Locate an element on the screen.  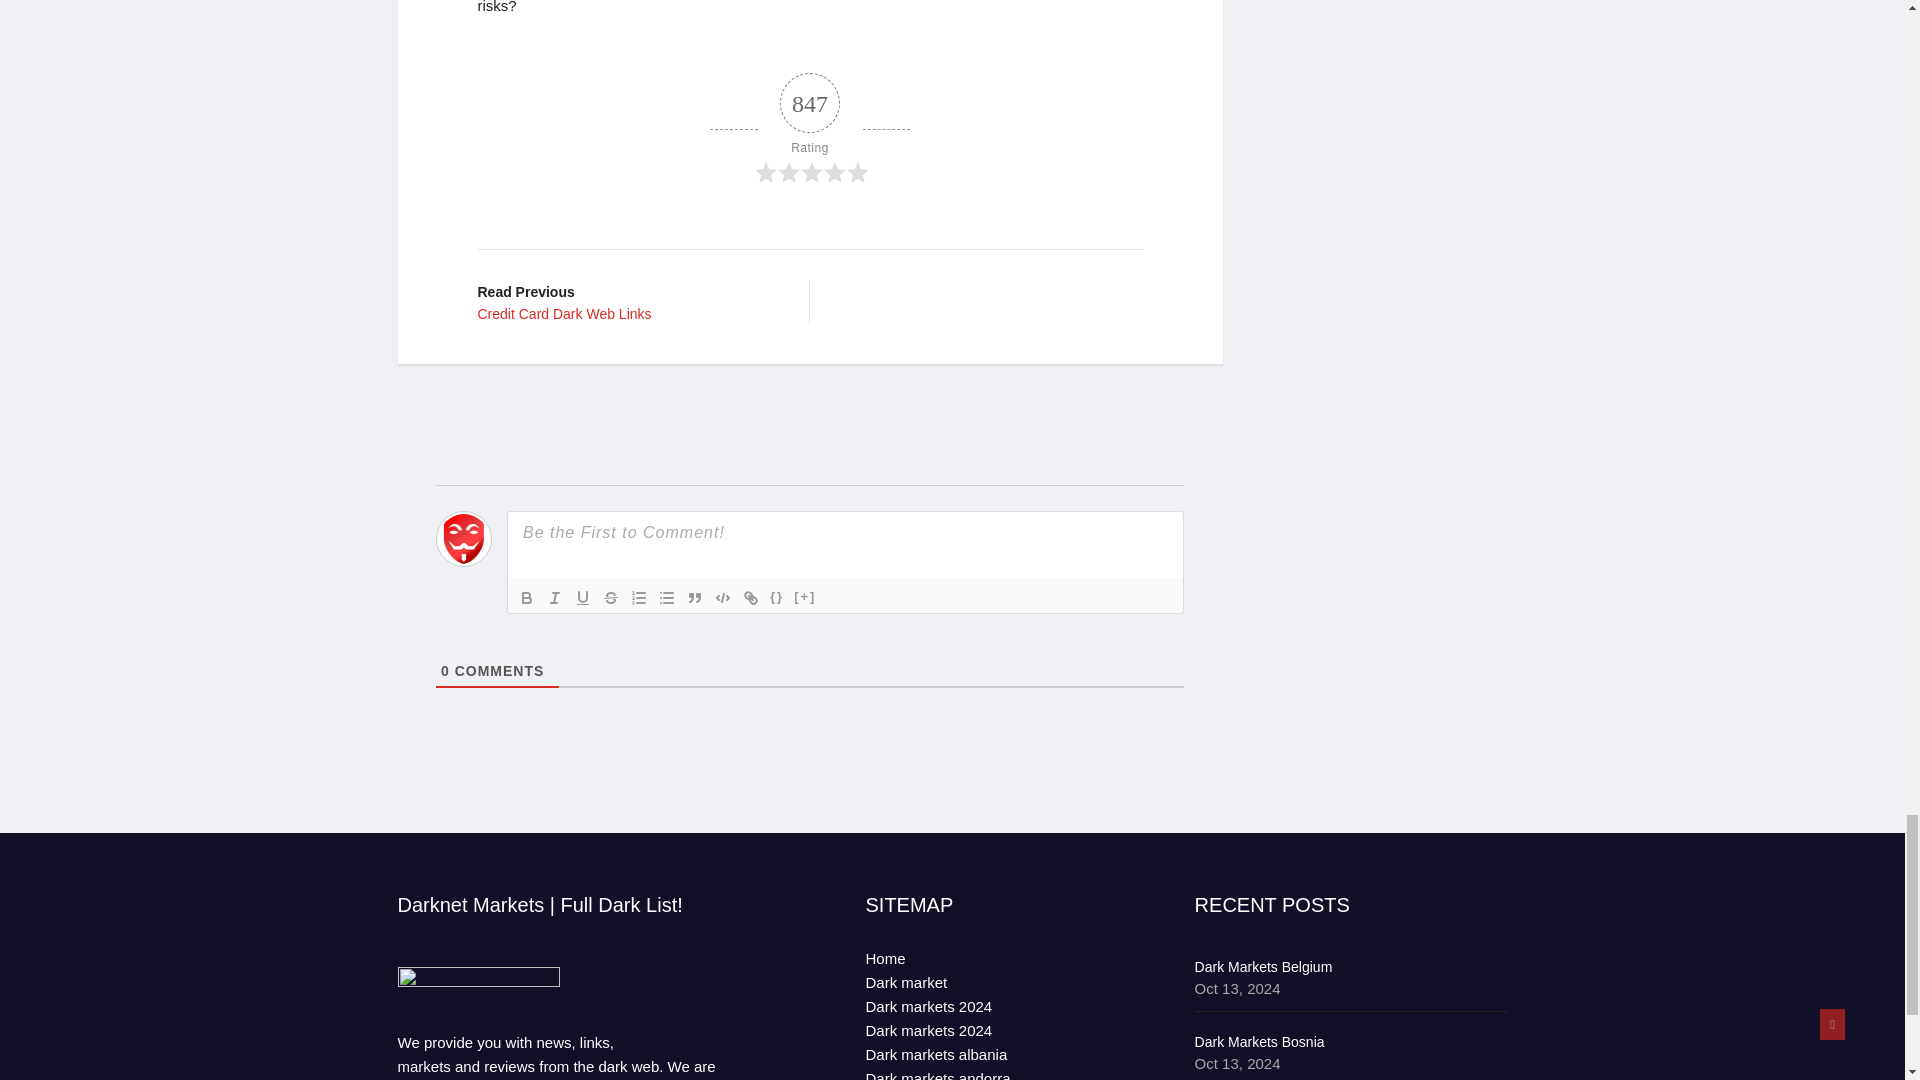
Spoiler is located at coordinates (805, 598).